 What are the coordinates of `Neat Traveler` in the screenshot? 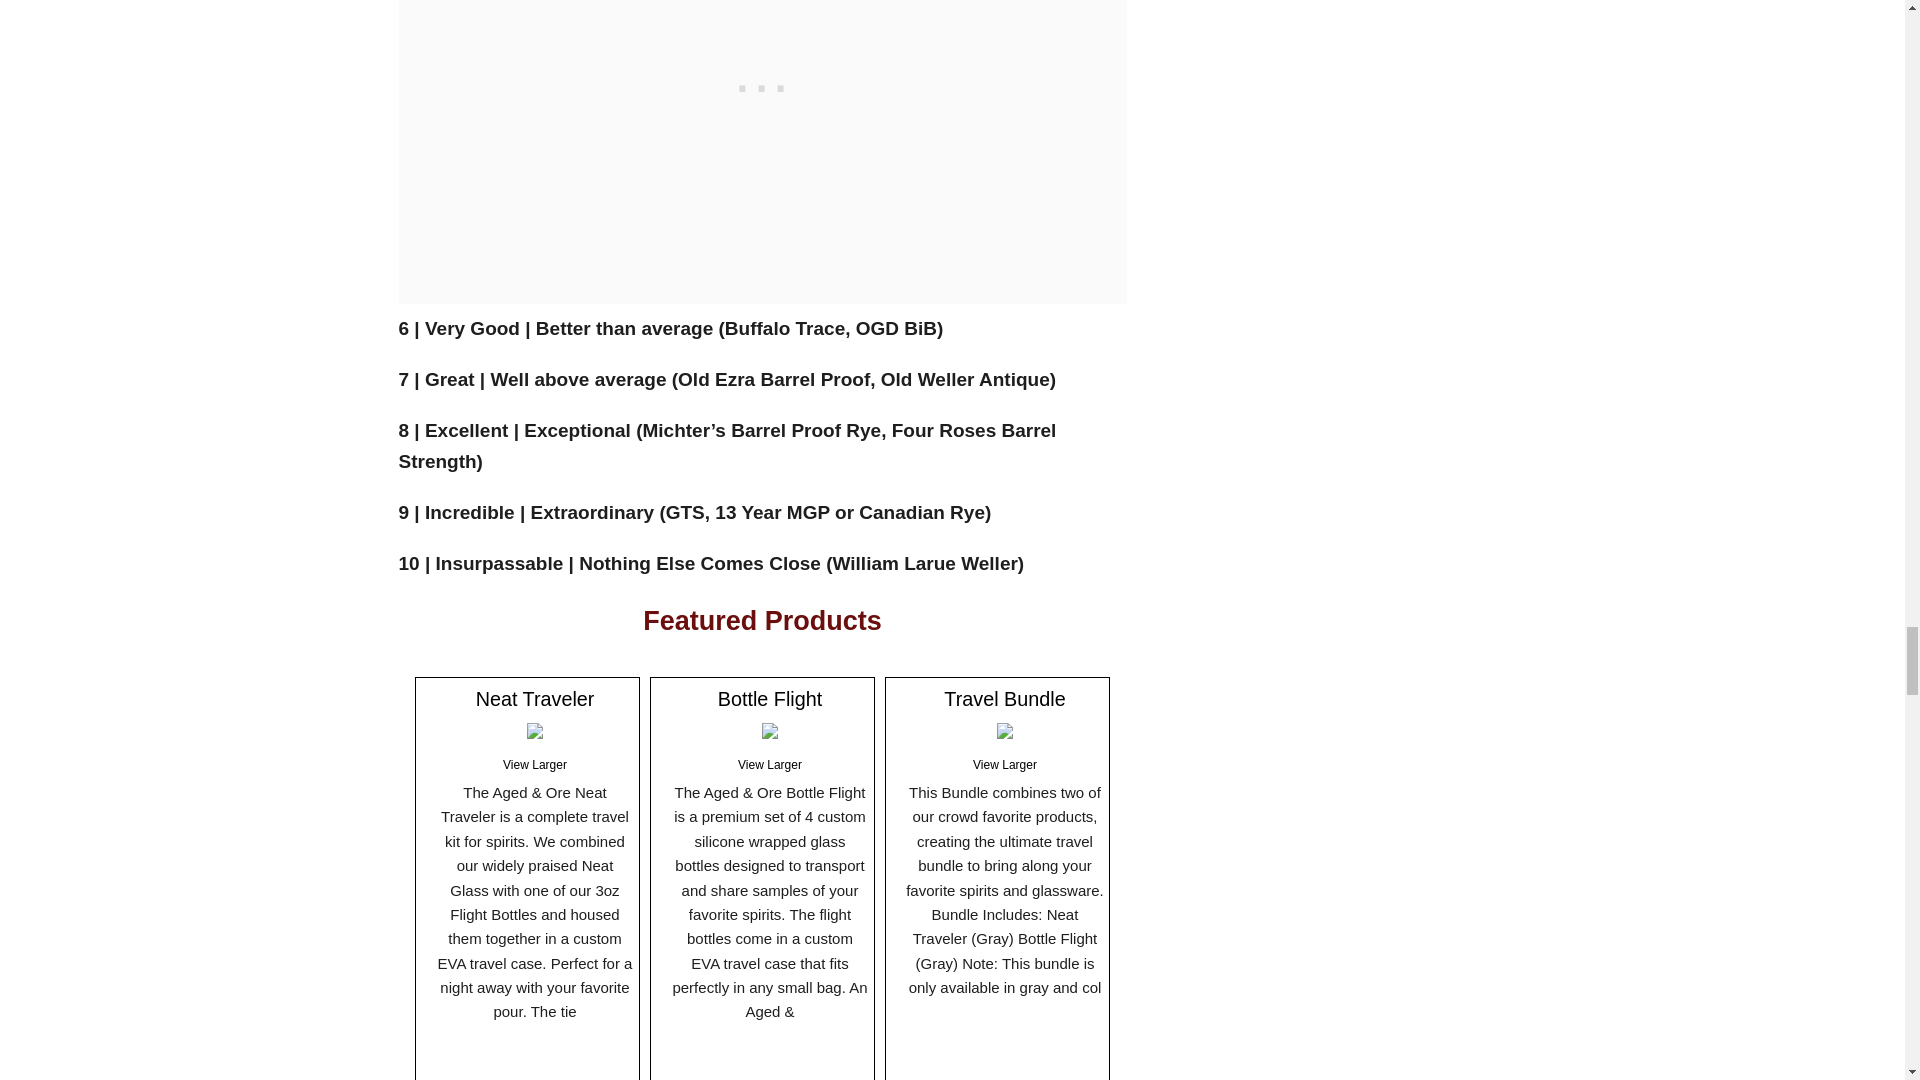 It's located at (536, 698).